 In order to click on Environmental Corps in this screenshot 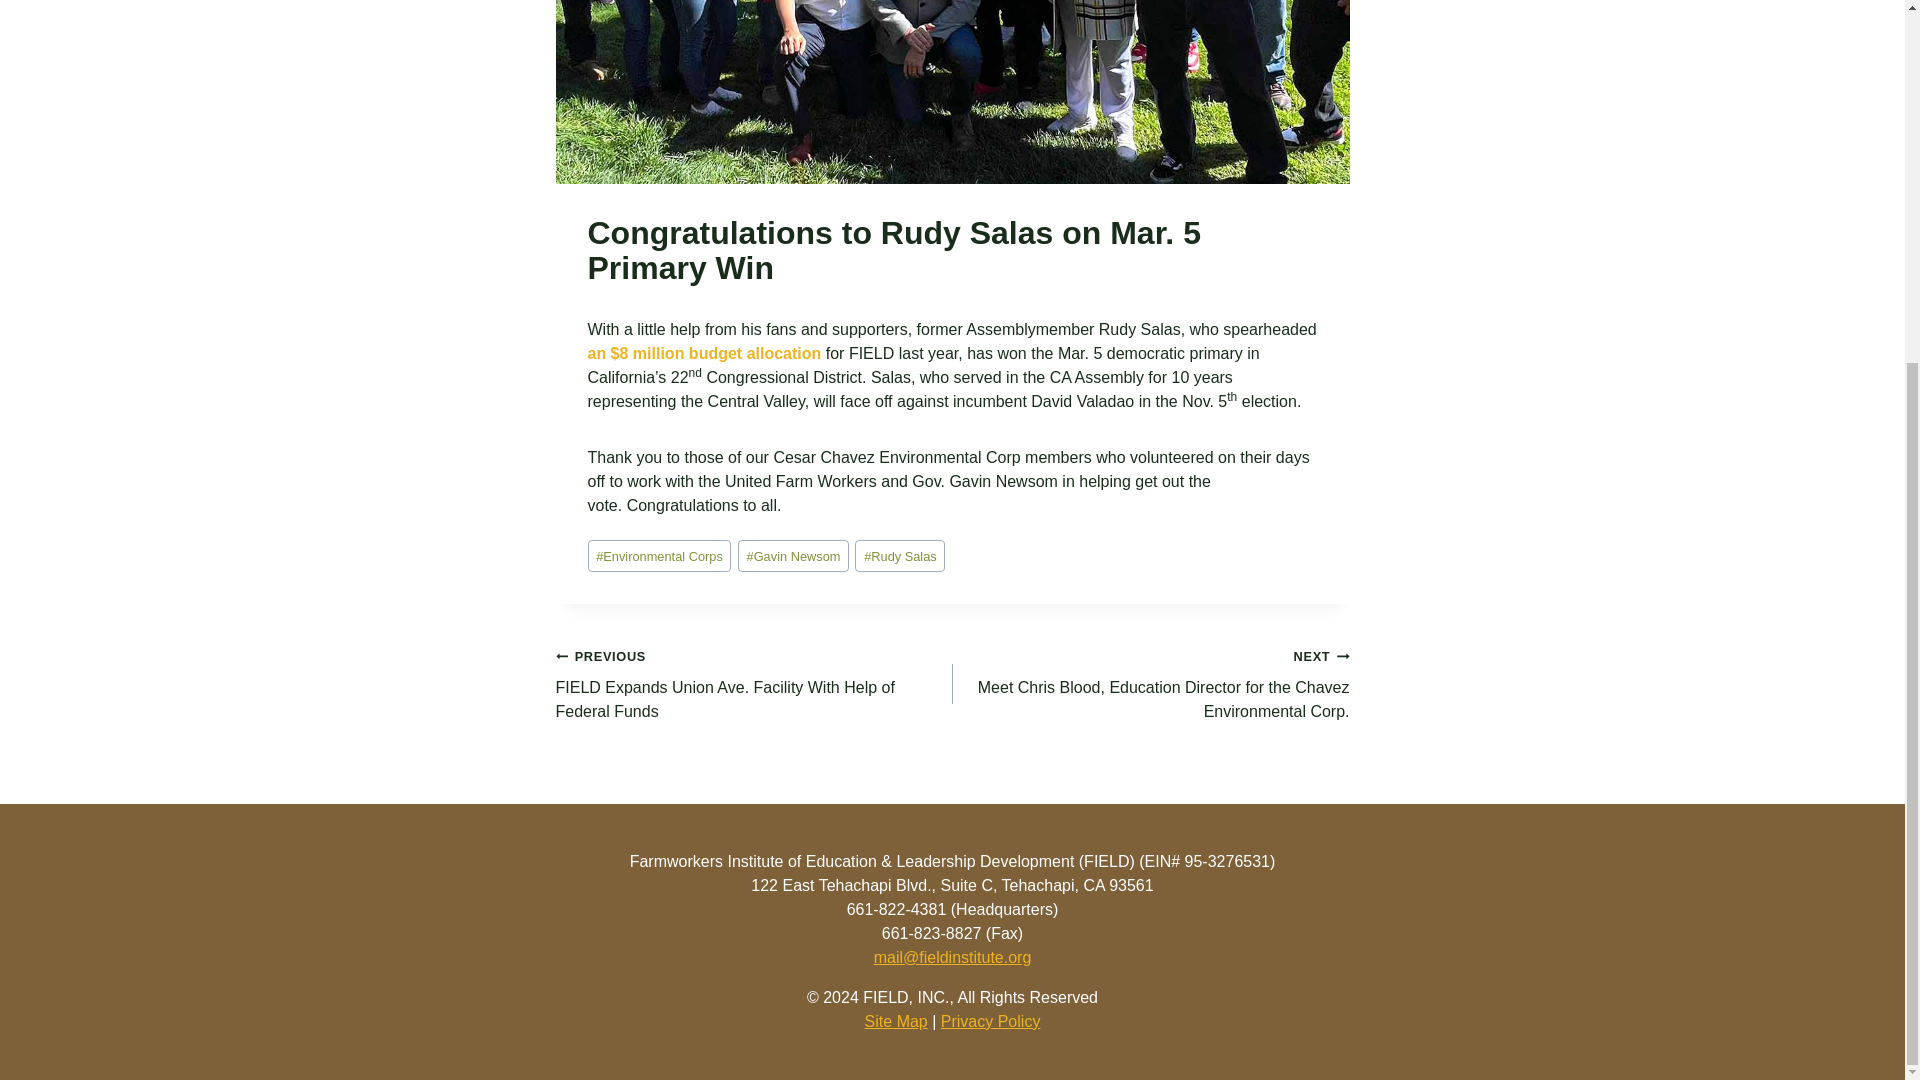, I will do `click(659, 556)`.